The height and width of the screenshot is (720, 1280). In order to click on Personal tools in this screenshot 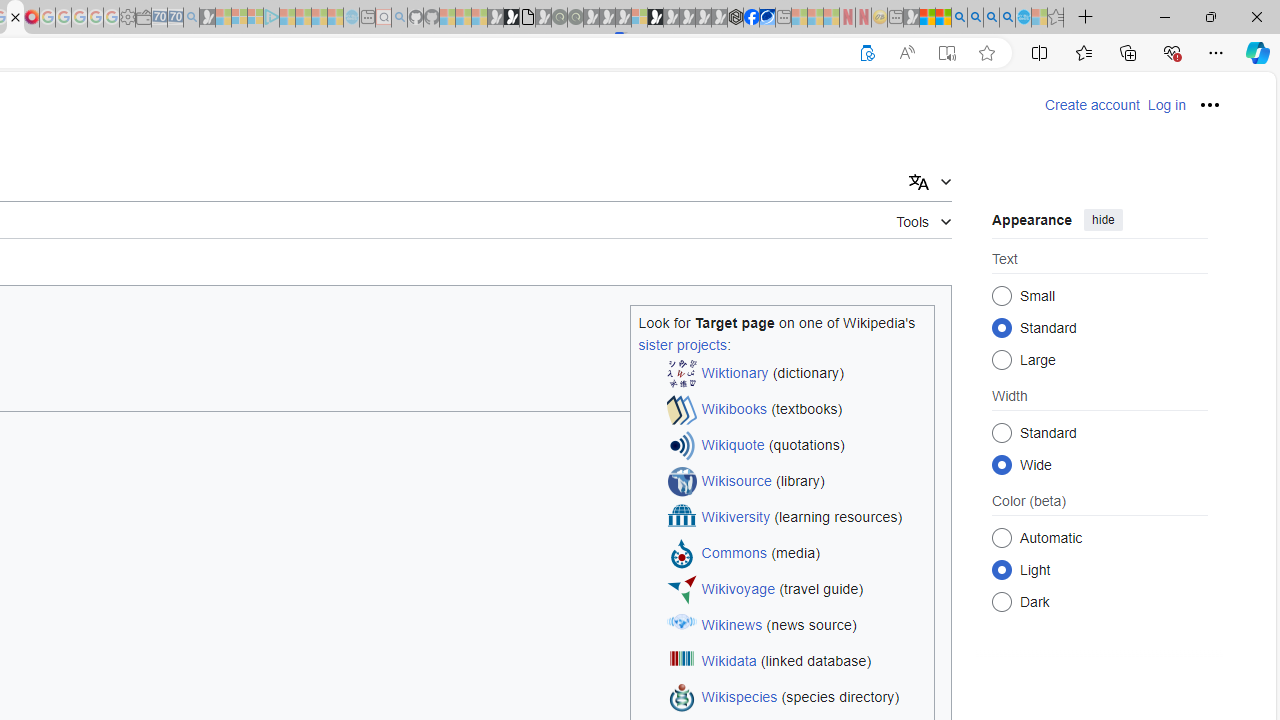, I will do `click(1210, 104)`.